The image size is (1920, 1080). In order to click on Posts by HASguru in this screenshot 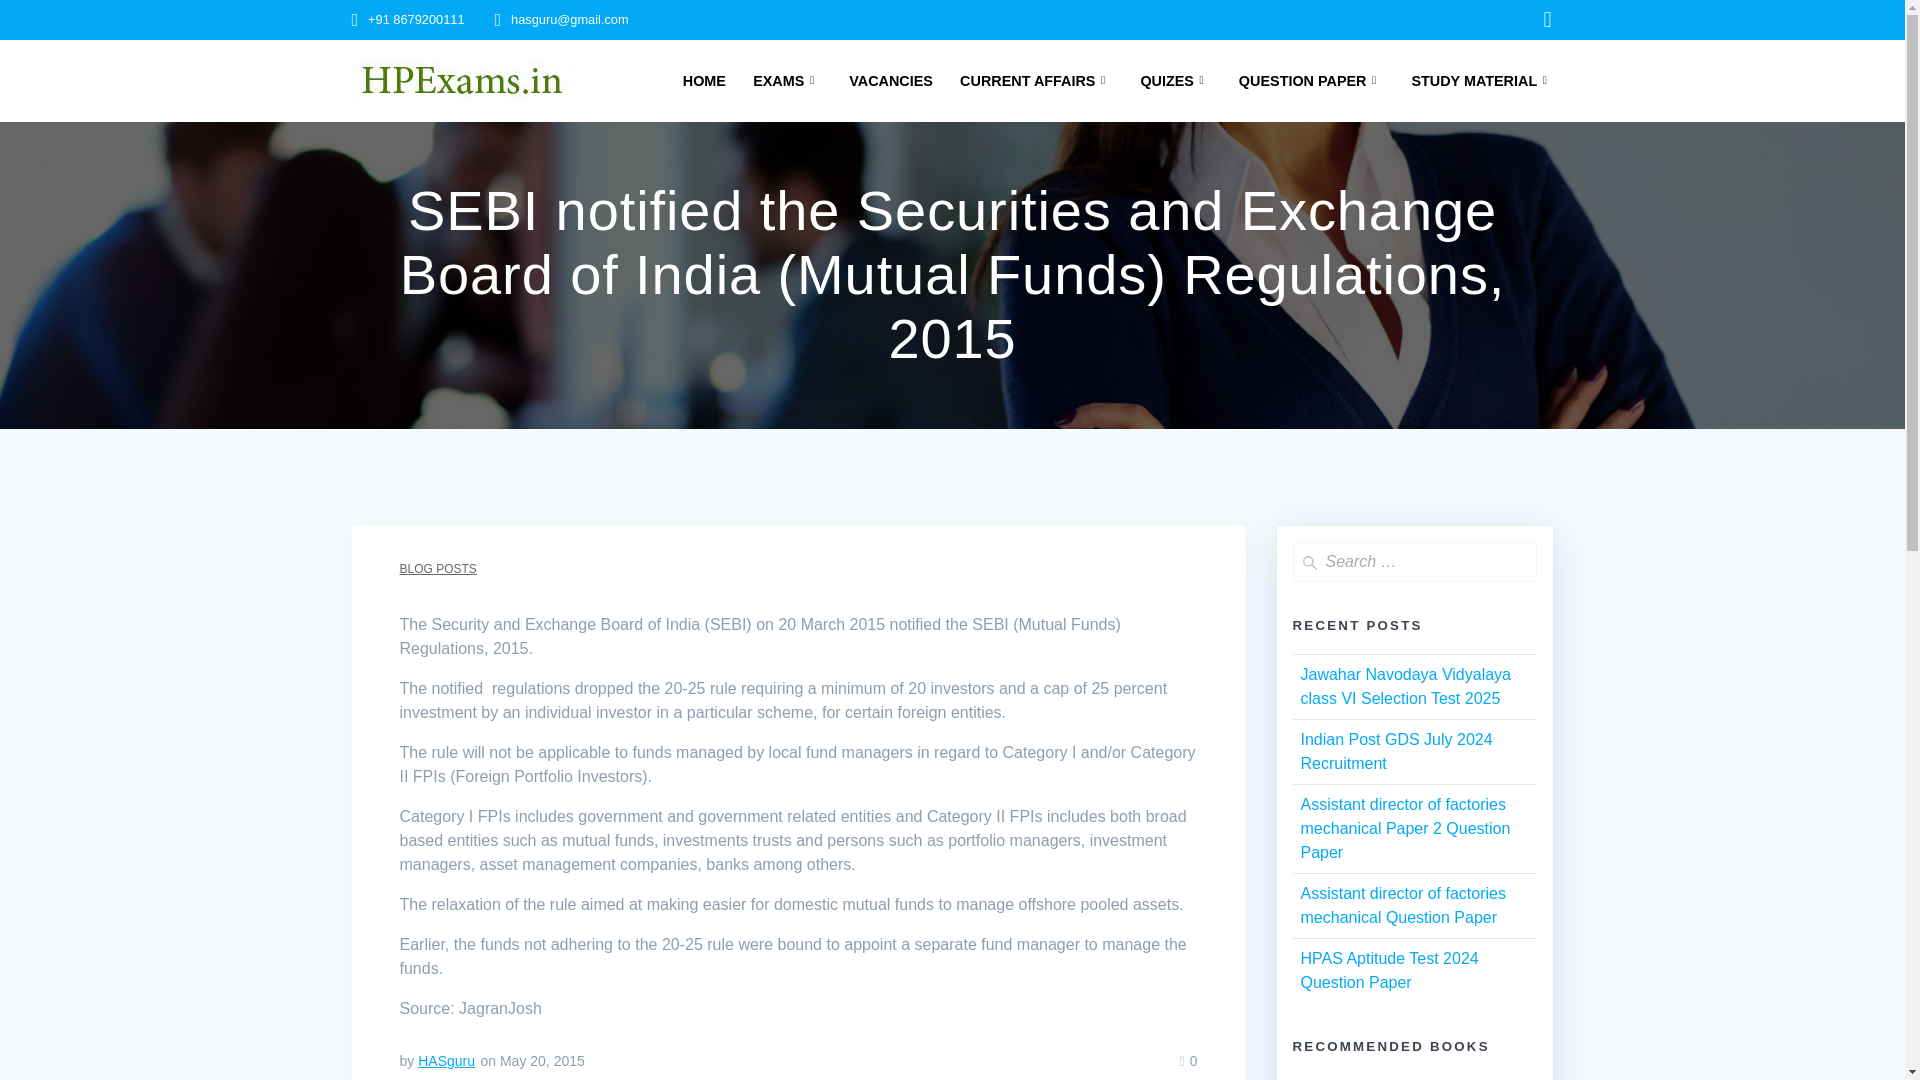, I will do `click(446, 1061)`.